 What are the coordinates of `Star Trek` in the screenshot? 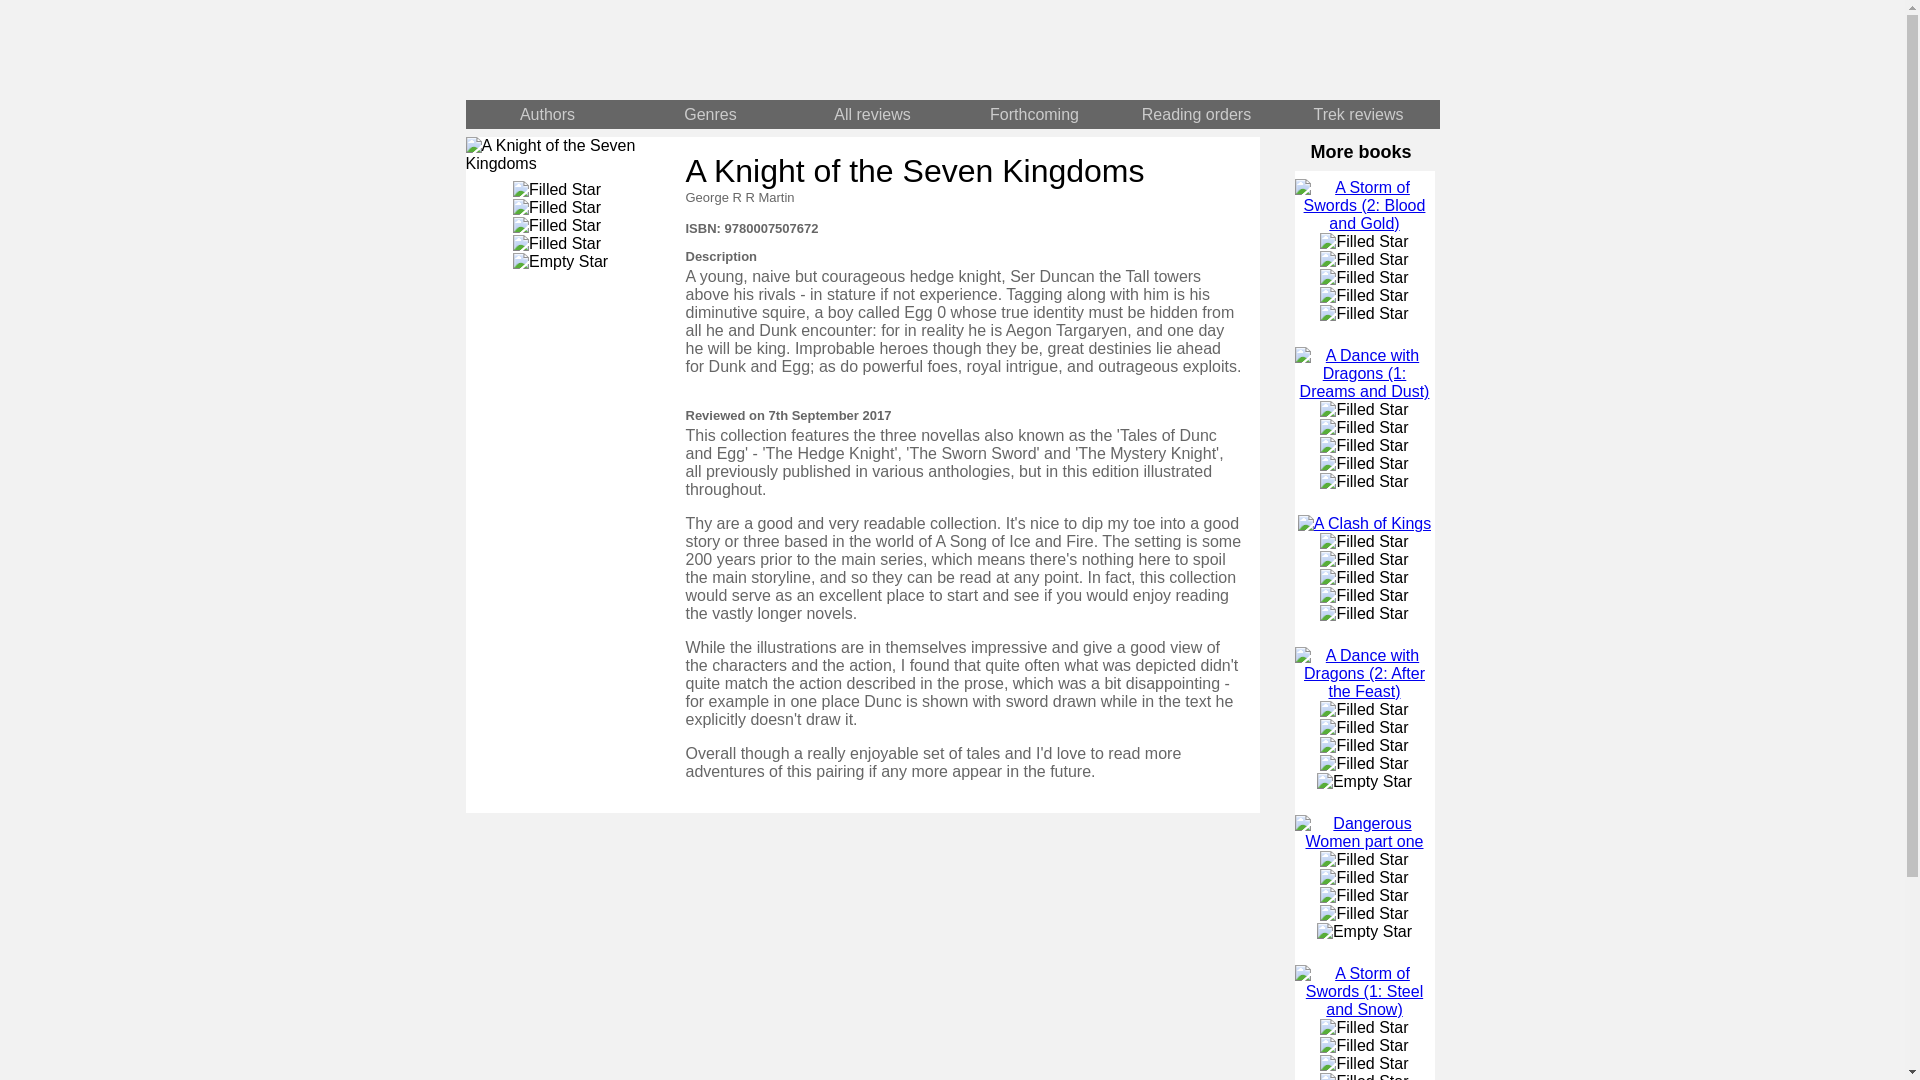 It's located at (1195, 50).